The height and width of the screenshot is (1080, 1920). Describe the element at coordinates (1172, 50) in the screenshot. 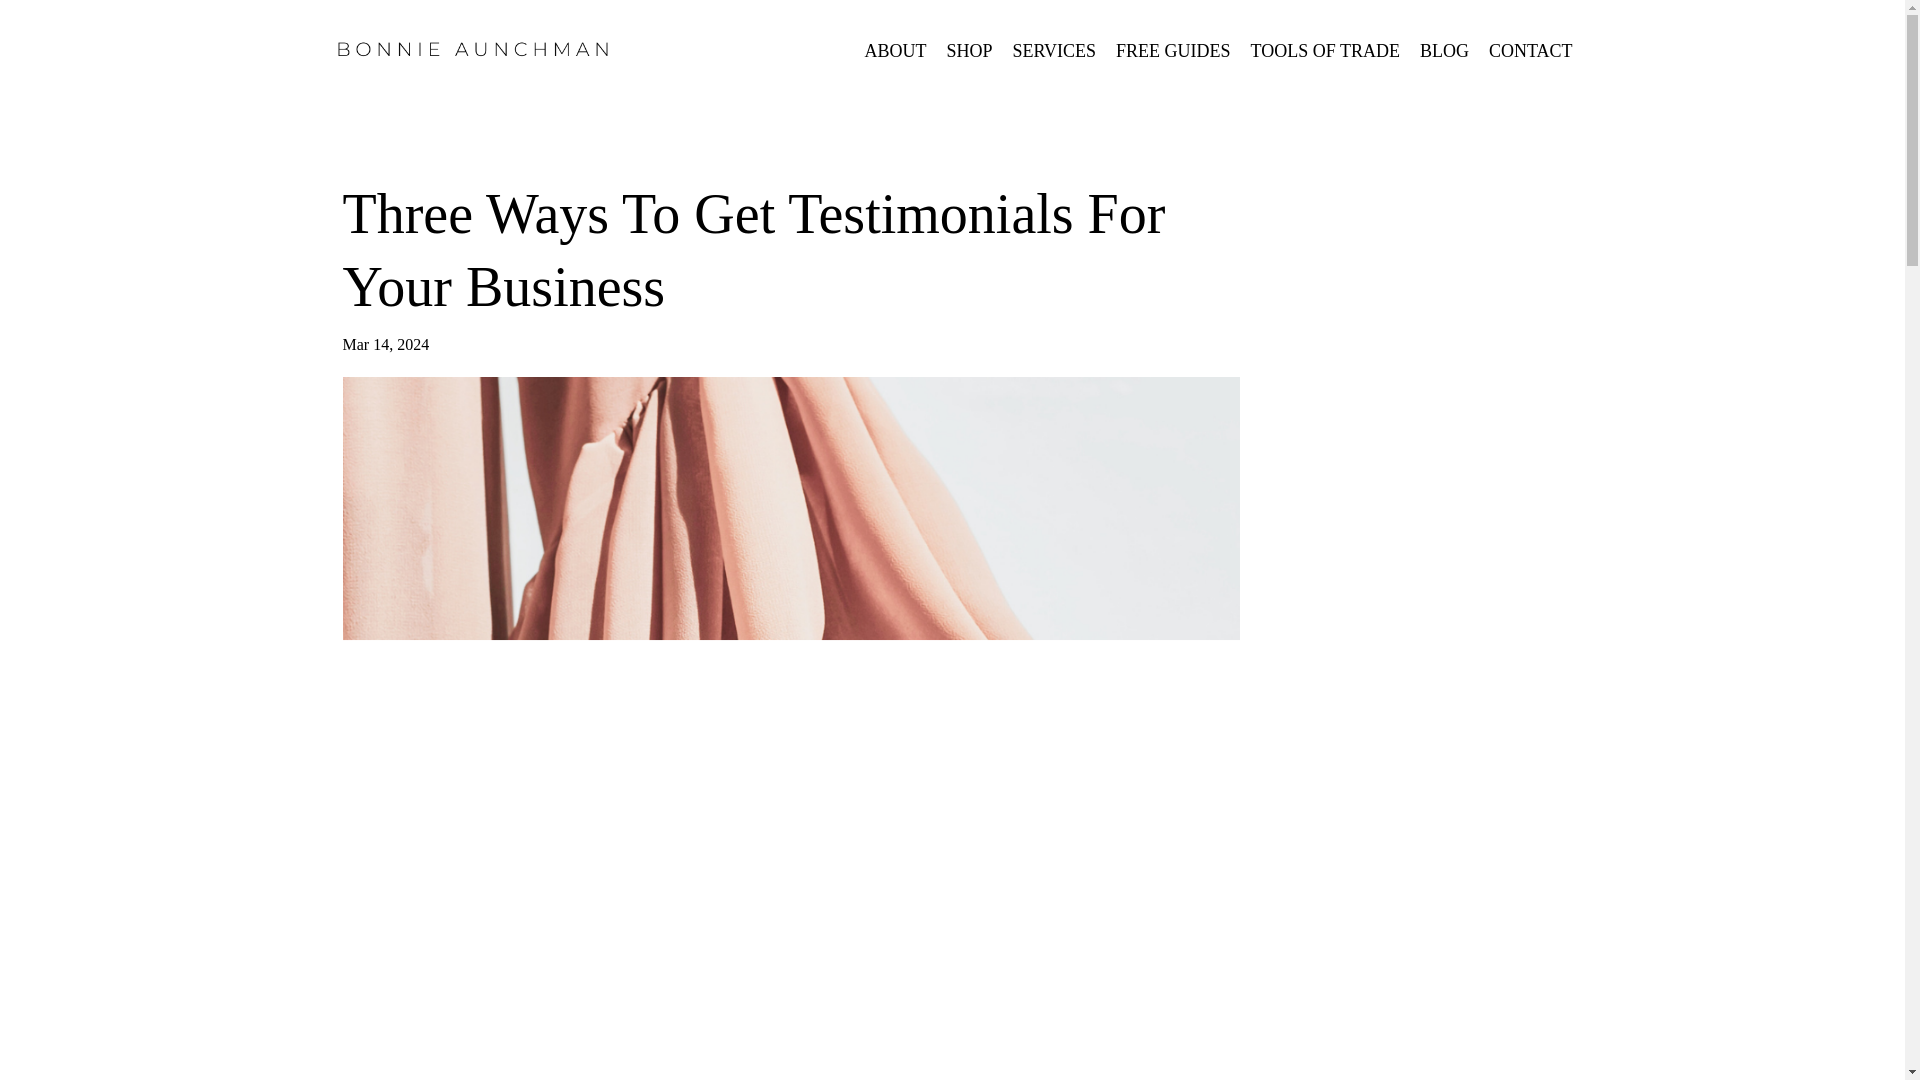

I see `FREE GUIDES` at that location.